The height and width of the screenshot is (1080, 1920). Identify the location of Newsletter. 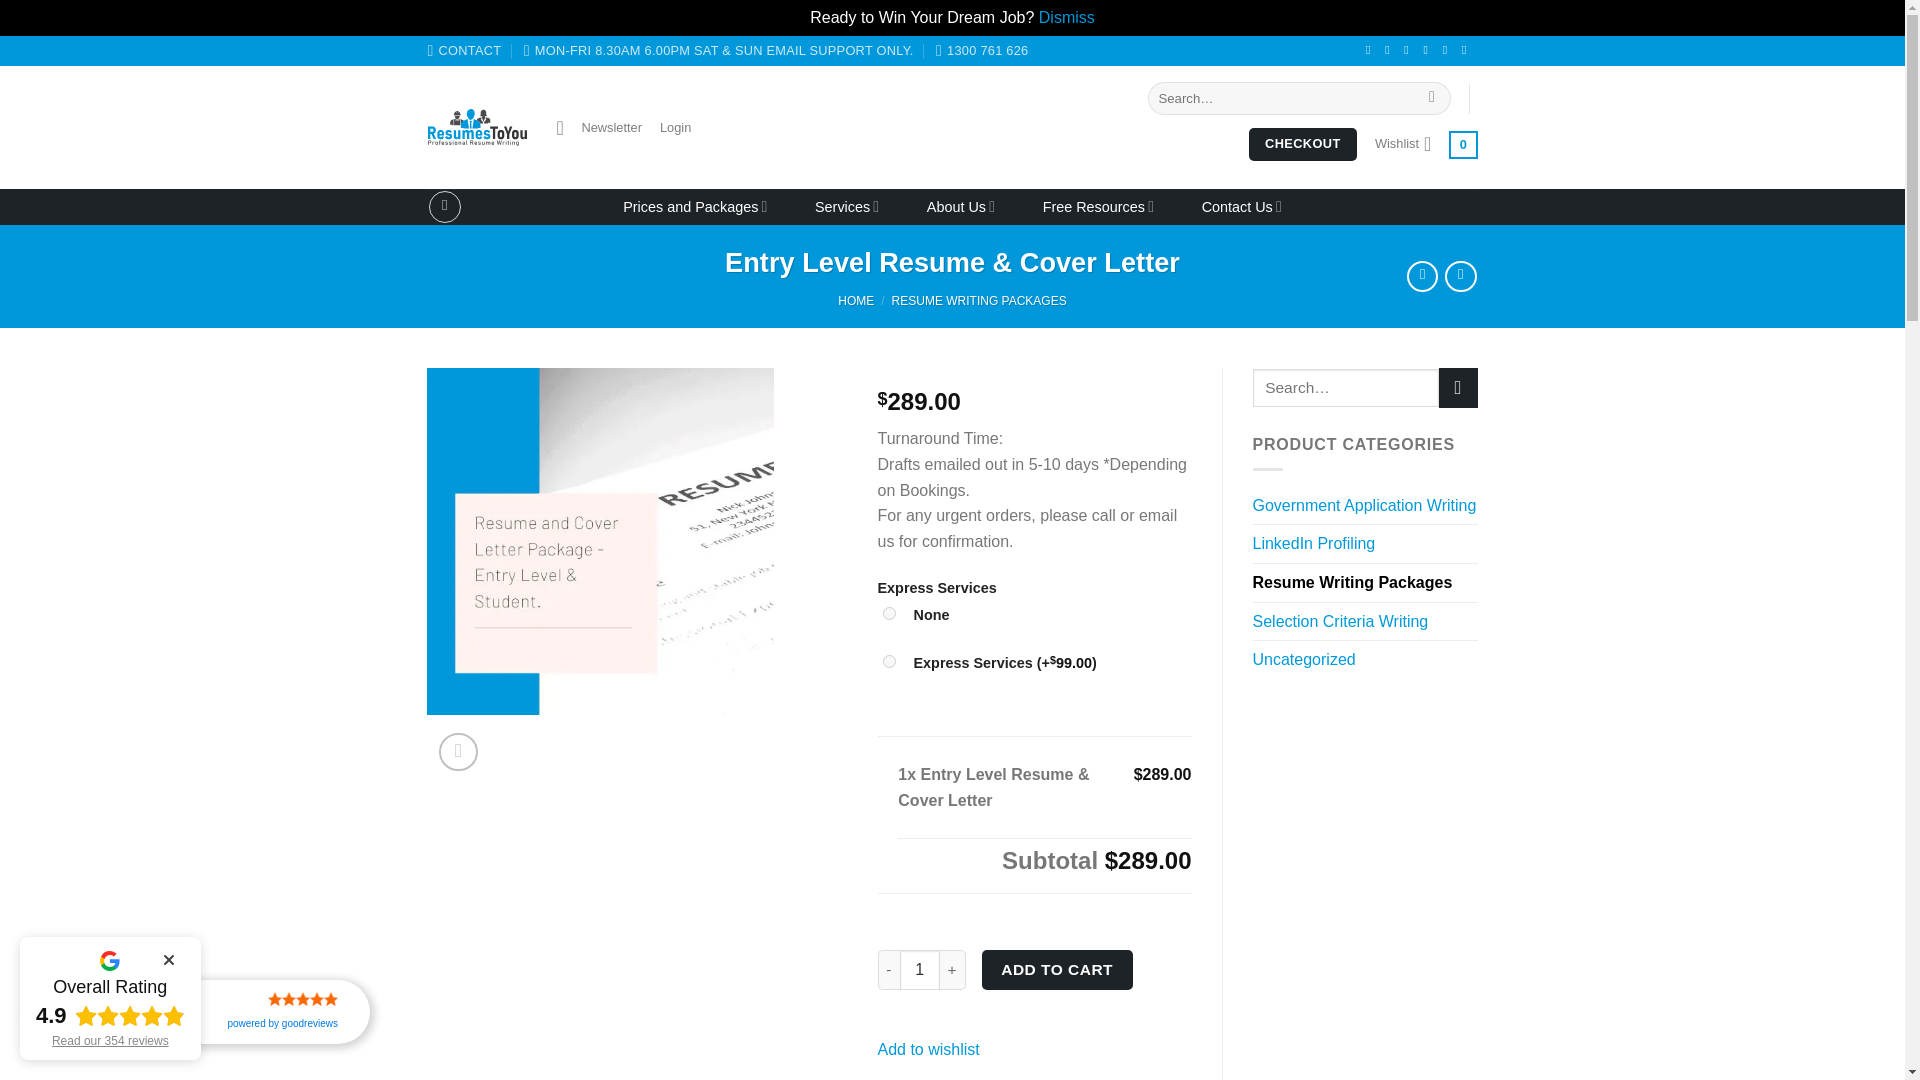
(598, 128).